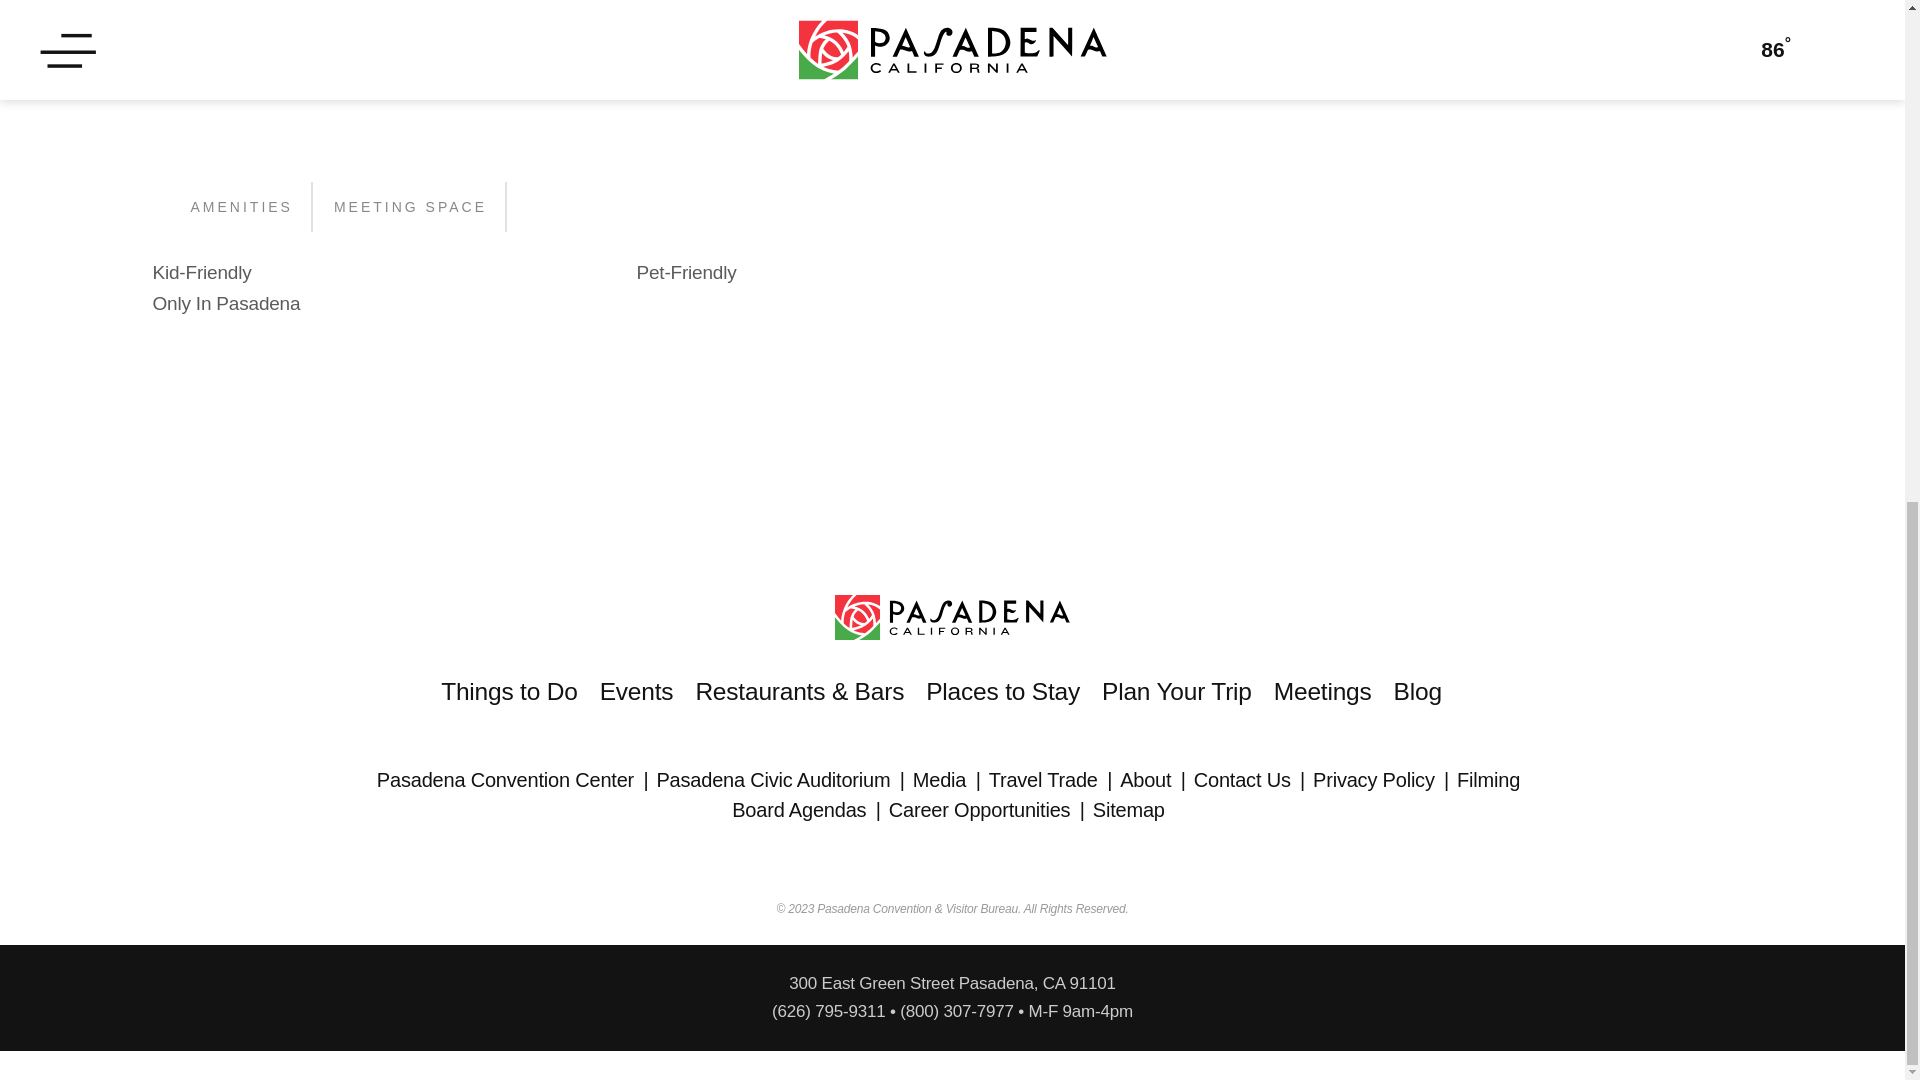 This screenshot has width=1920, height=1080. I want to click on Things to Do, so click(520, 697).